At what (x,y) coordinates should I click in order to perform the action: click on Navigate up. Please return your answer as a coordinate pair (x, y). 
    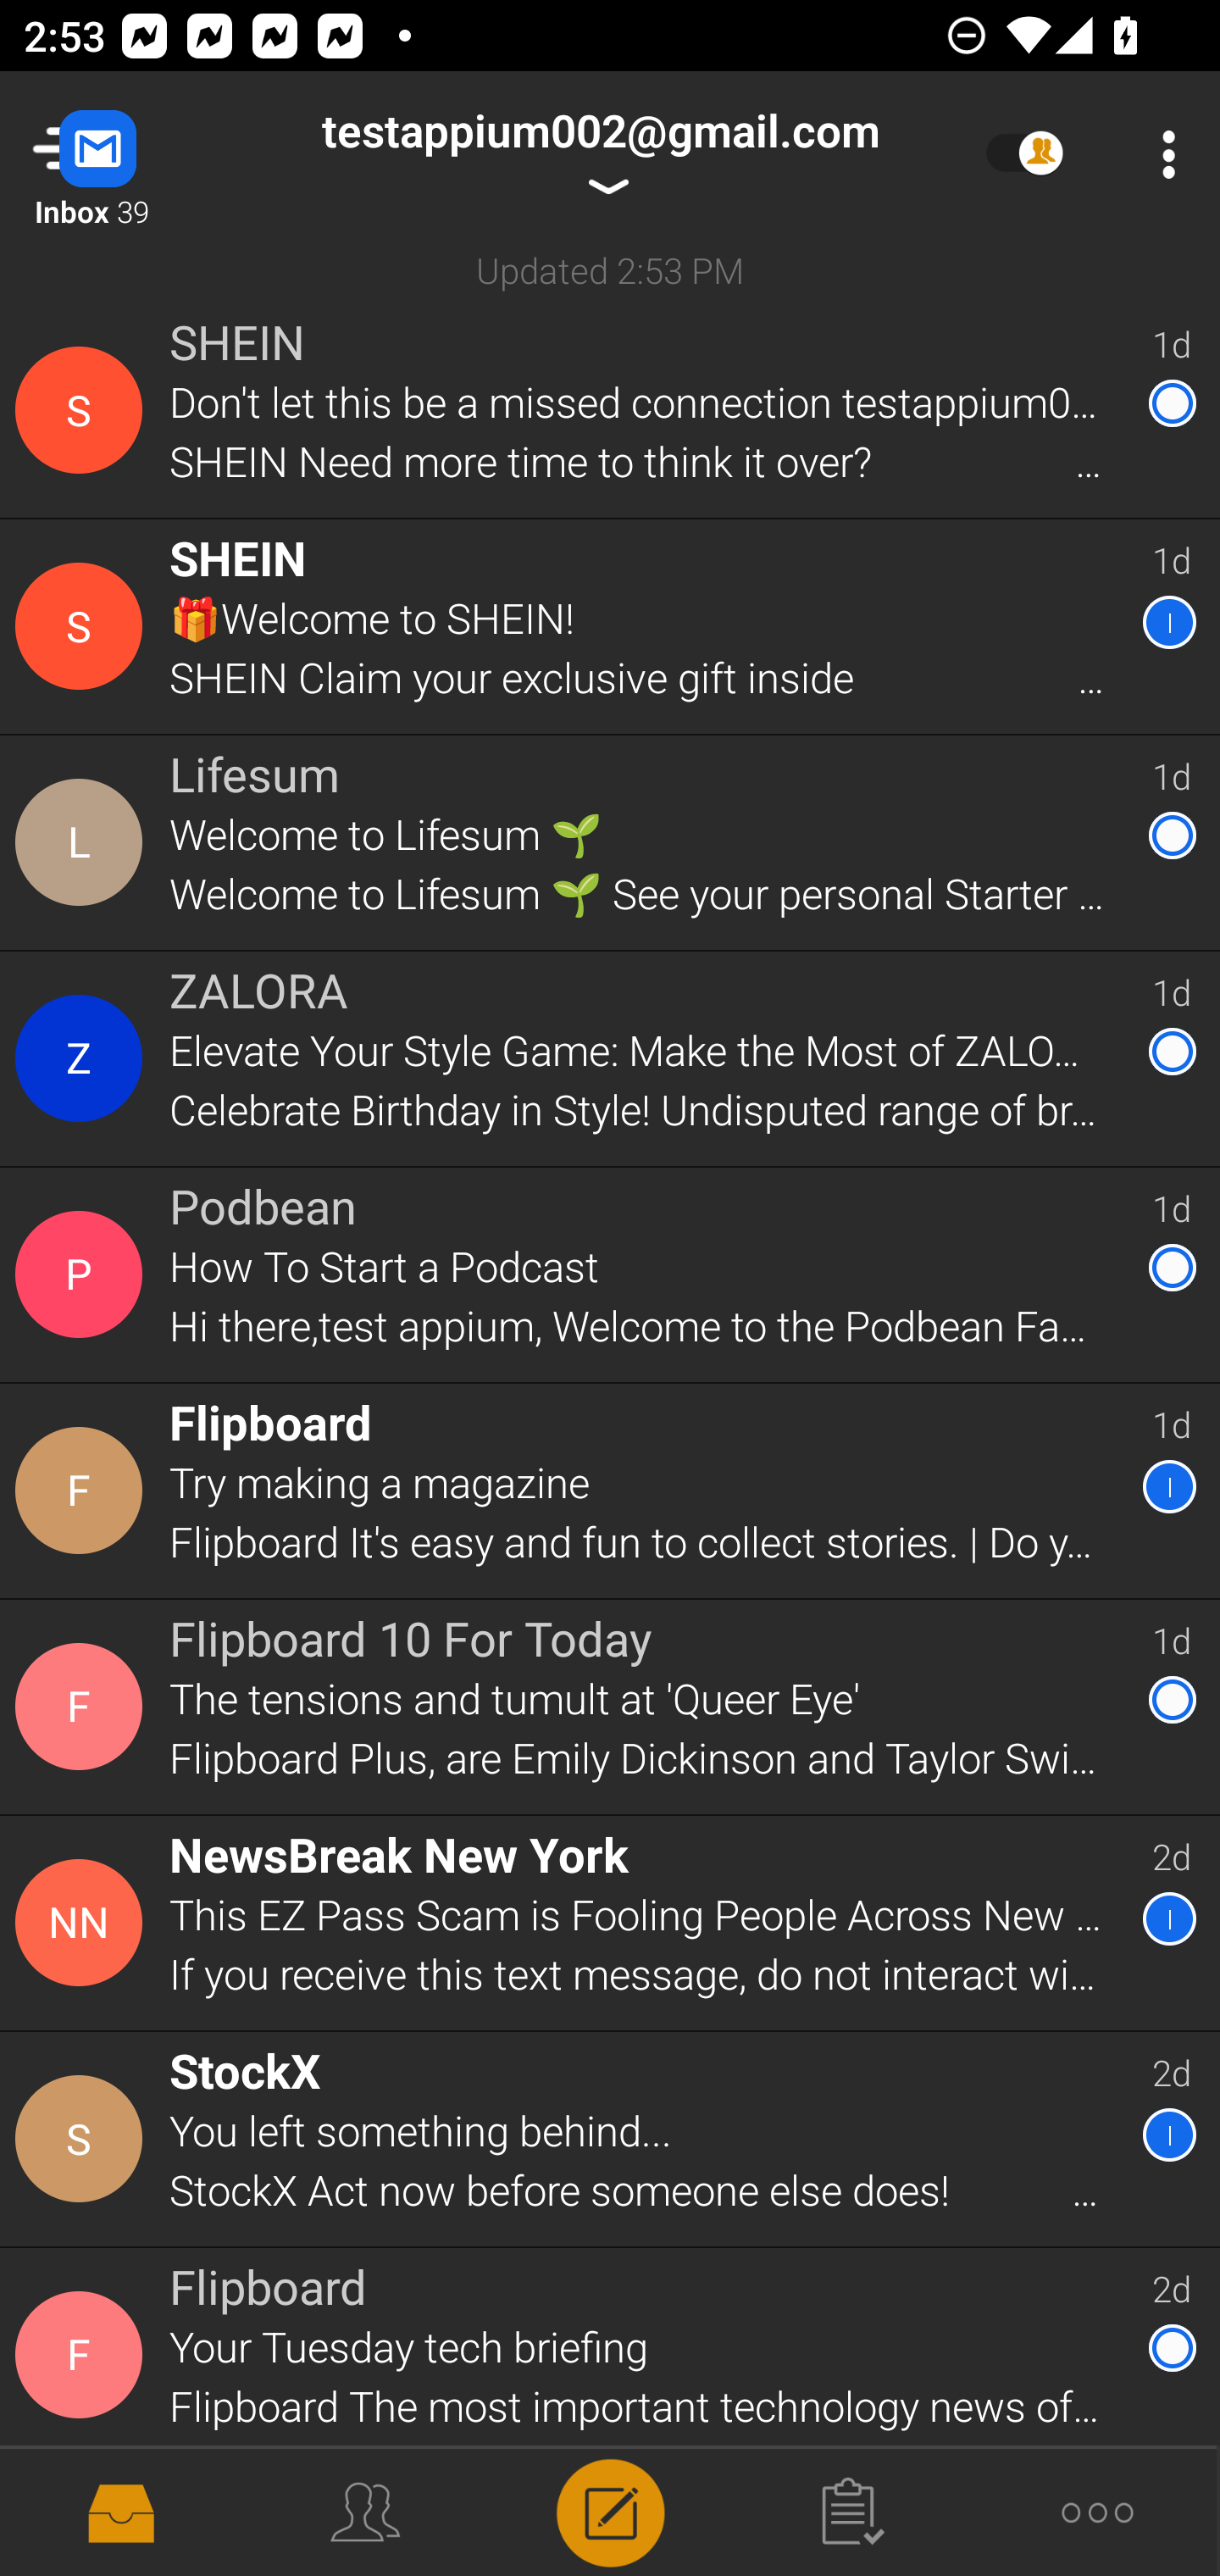
    Looking at the image, I should click on (134, 154).